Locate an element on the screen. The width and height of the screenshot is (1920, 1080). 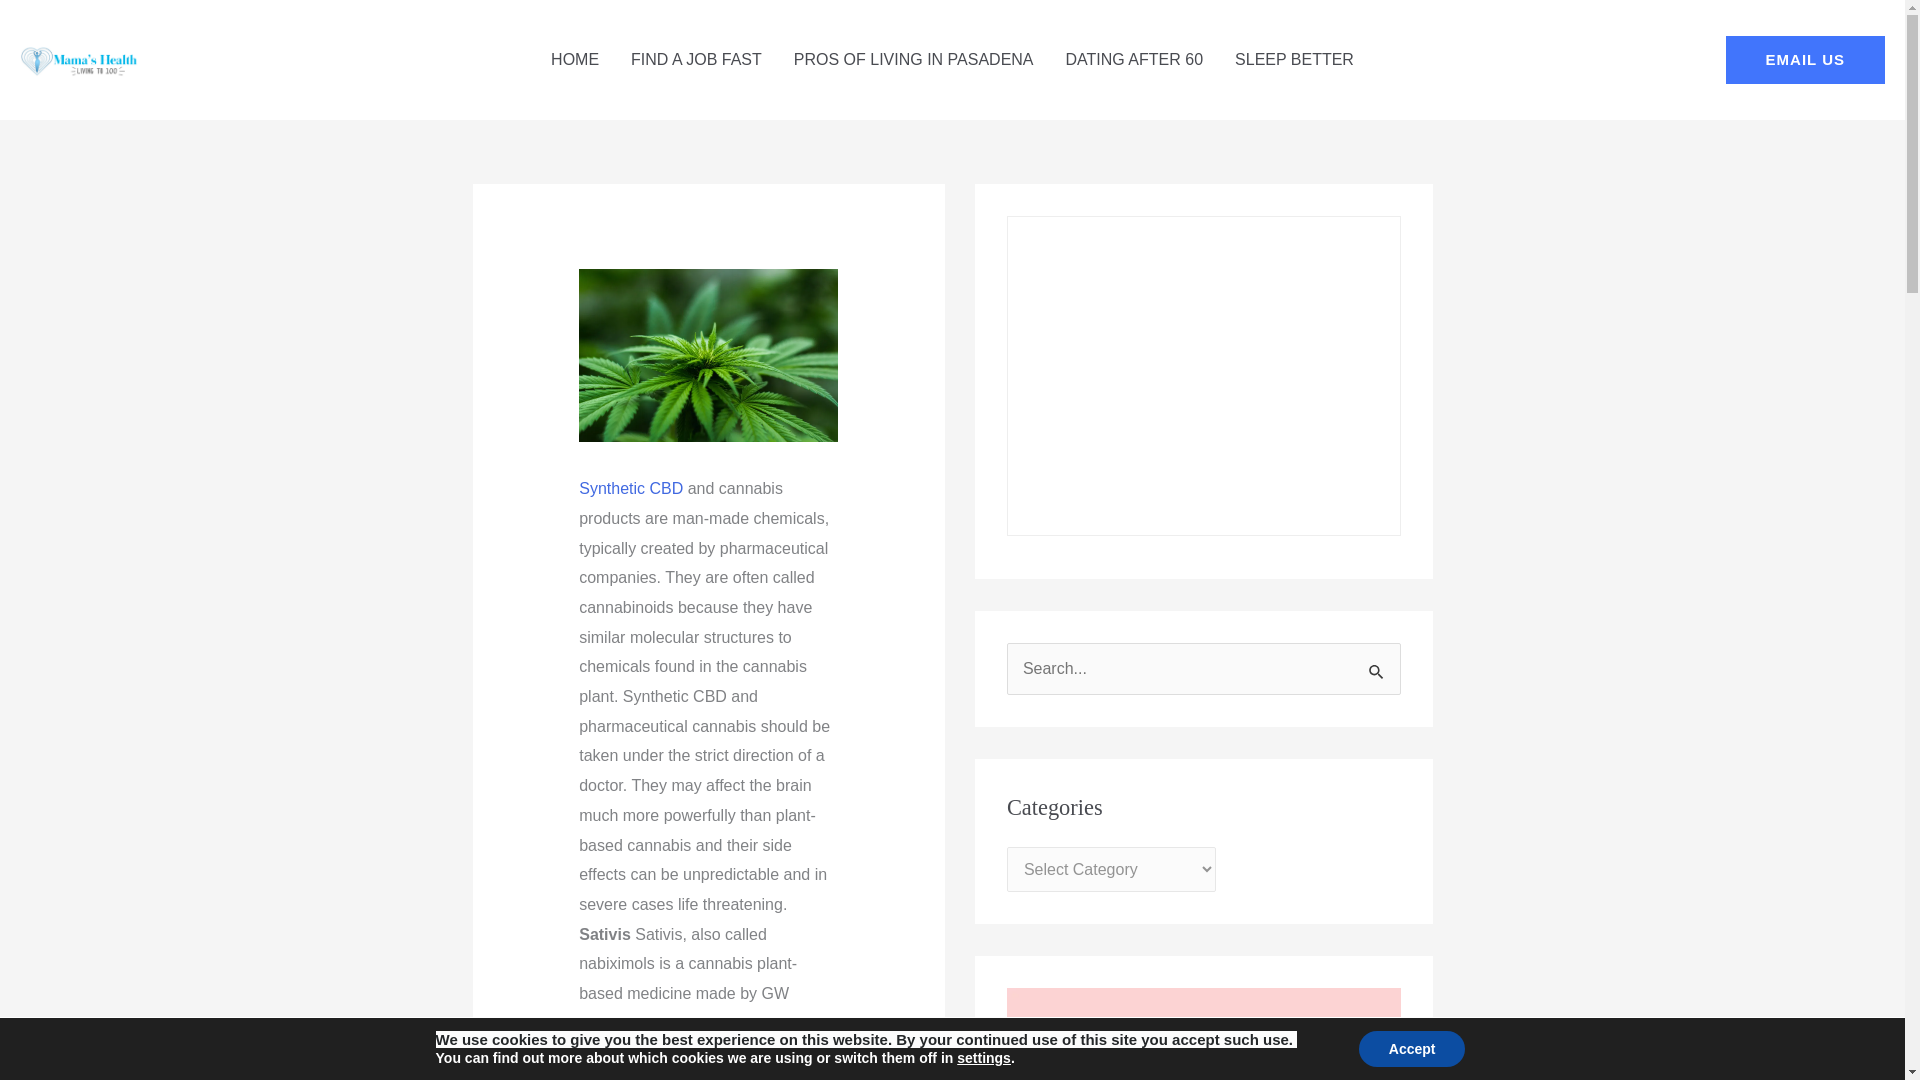
Synthetic CBD is located at coordinates (631, 488).